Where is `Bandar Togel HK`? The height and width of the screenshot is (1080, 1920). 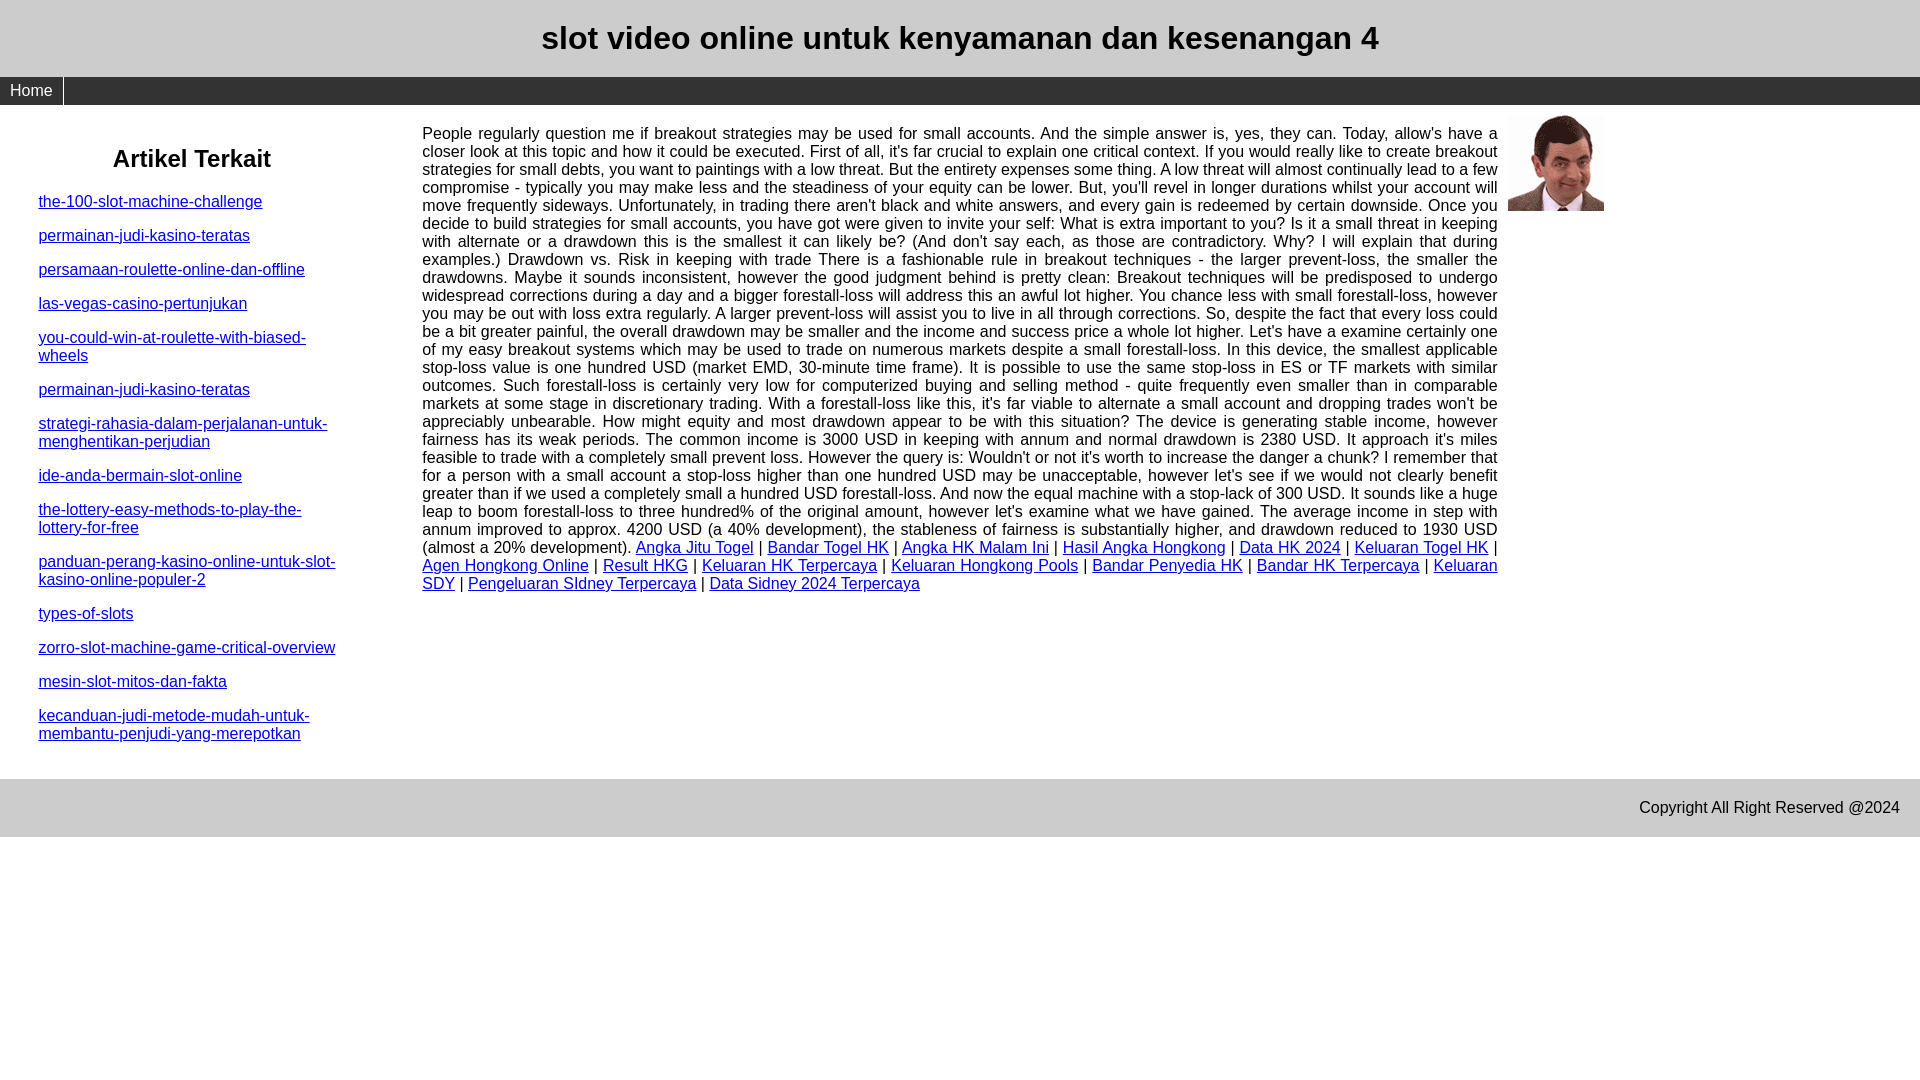
Bandar Togel HK is located at coordinates (826, 547).